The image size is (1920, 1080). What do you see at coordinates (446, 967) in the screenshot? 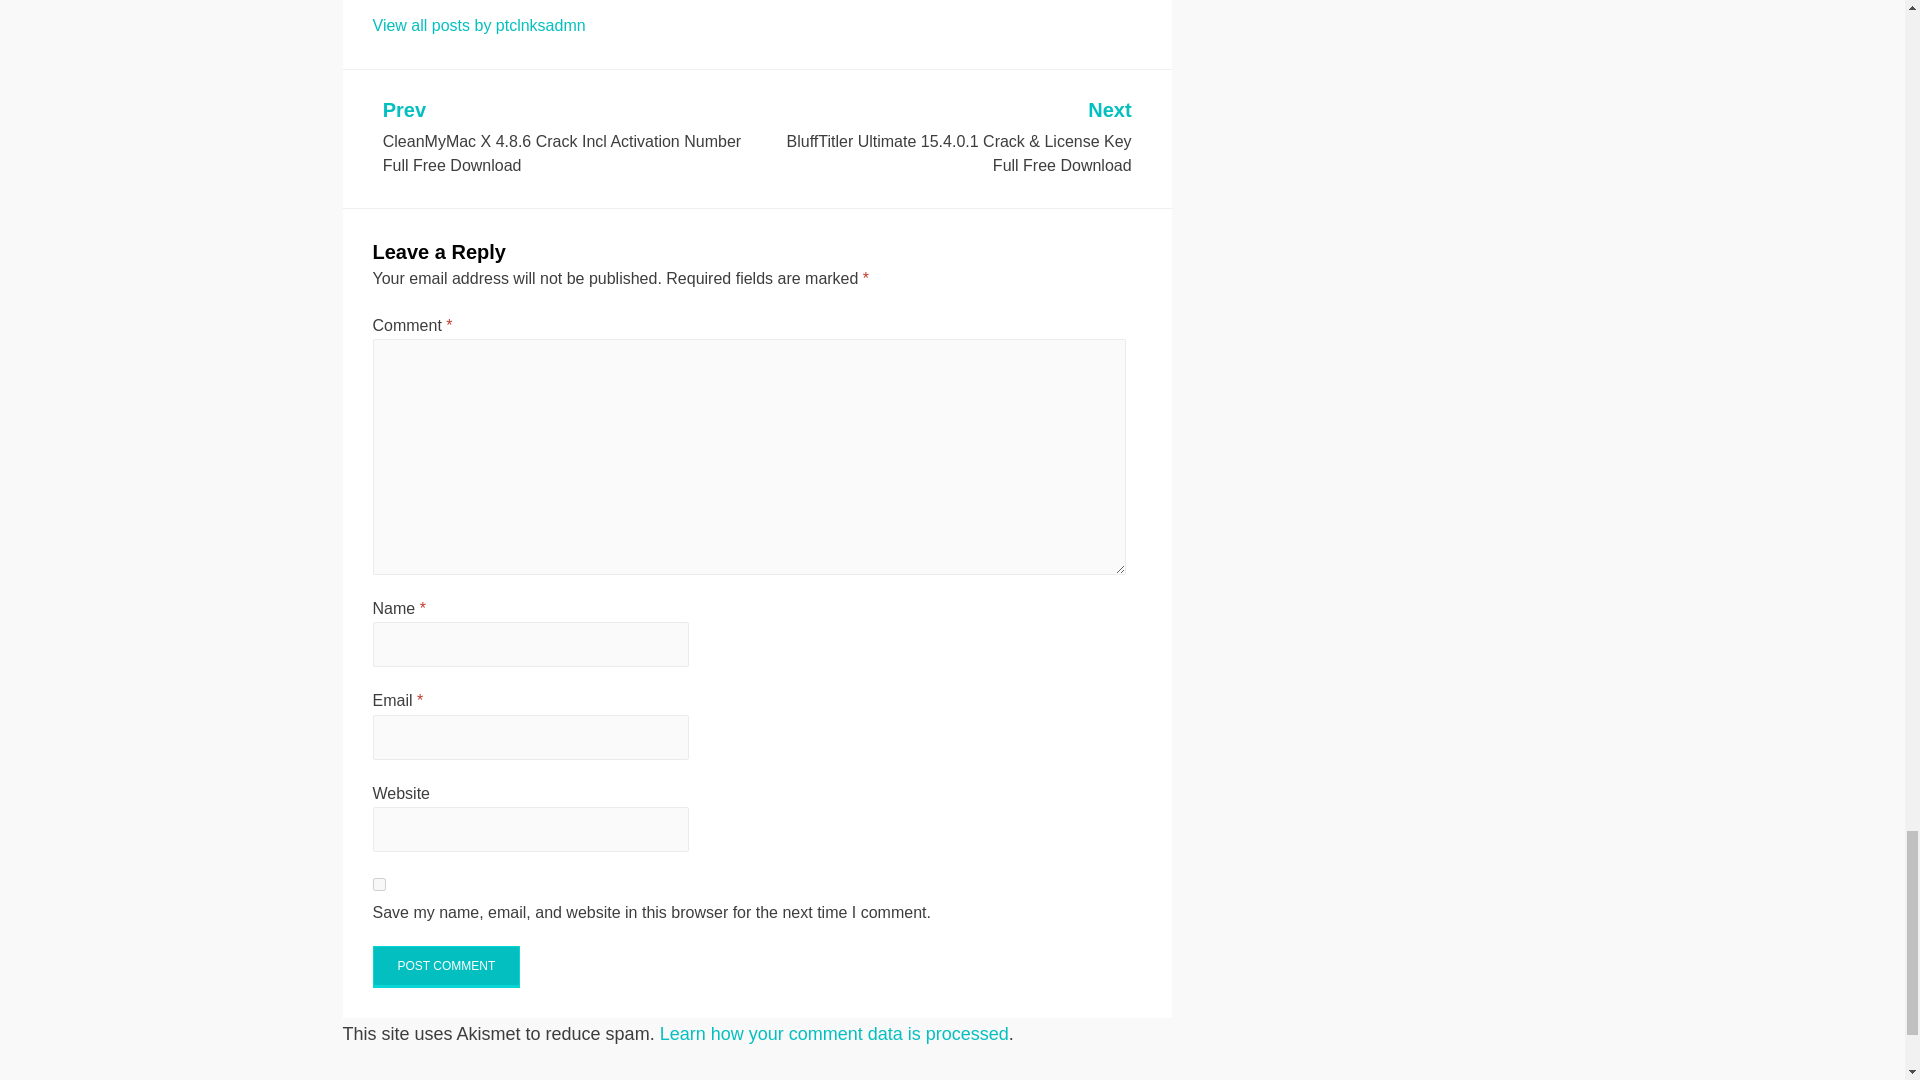
I see `Post Comment` at bounding box center [446, 967].